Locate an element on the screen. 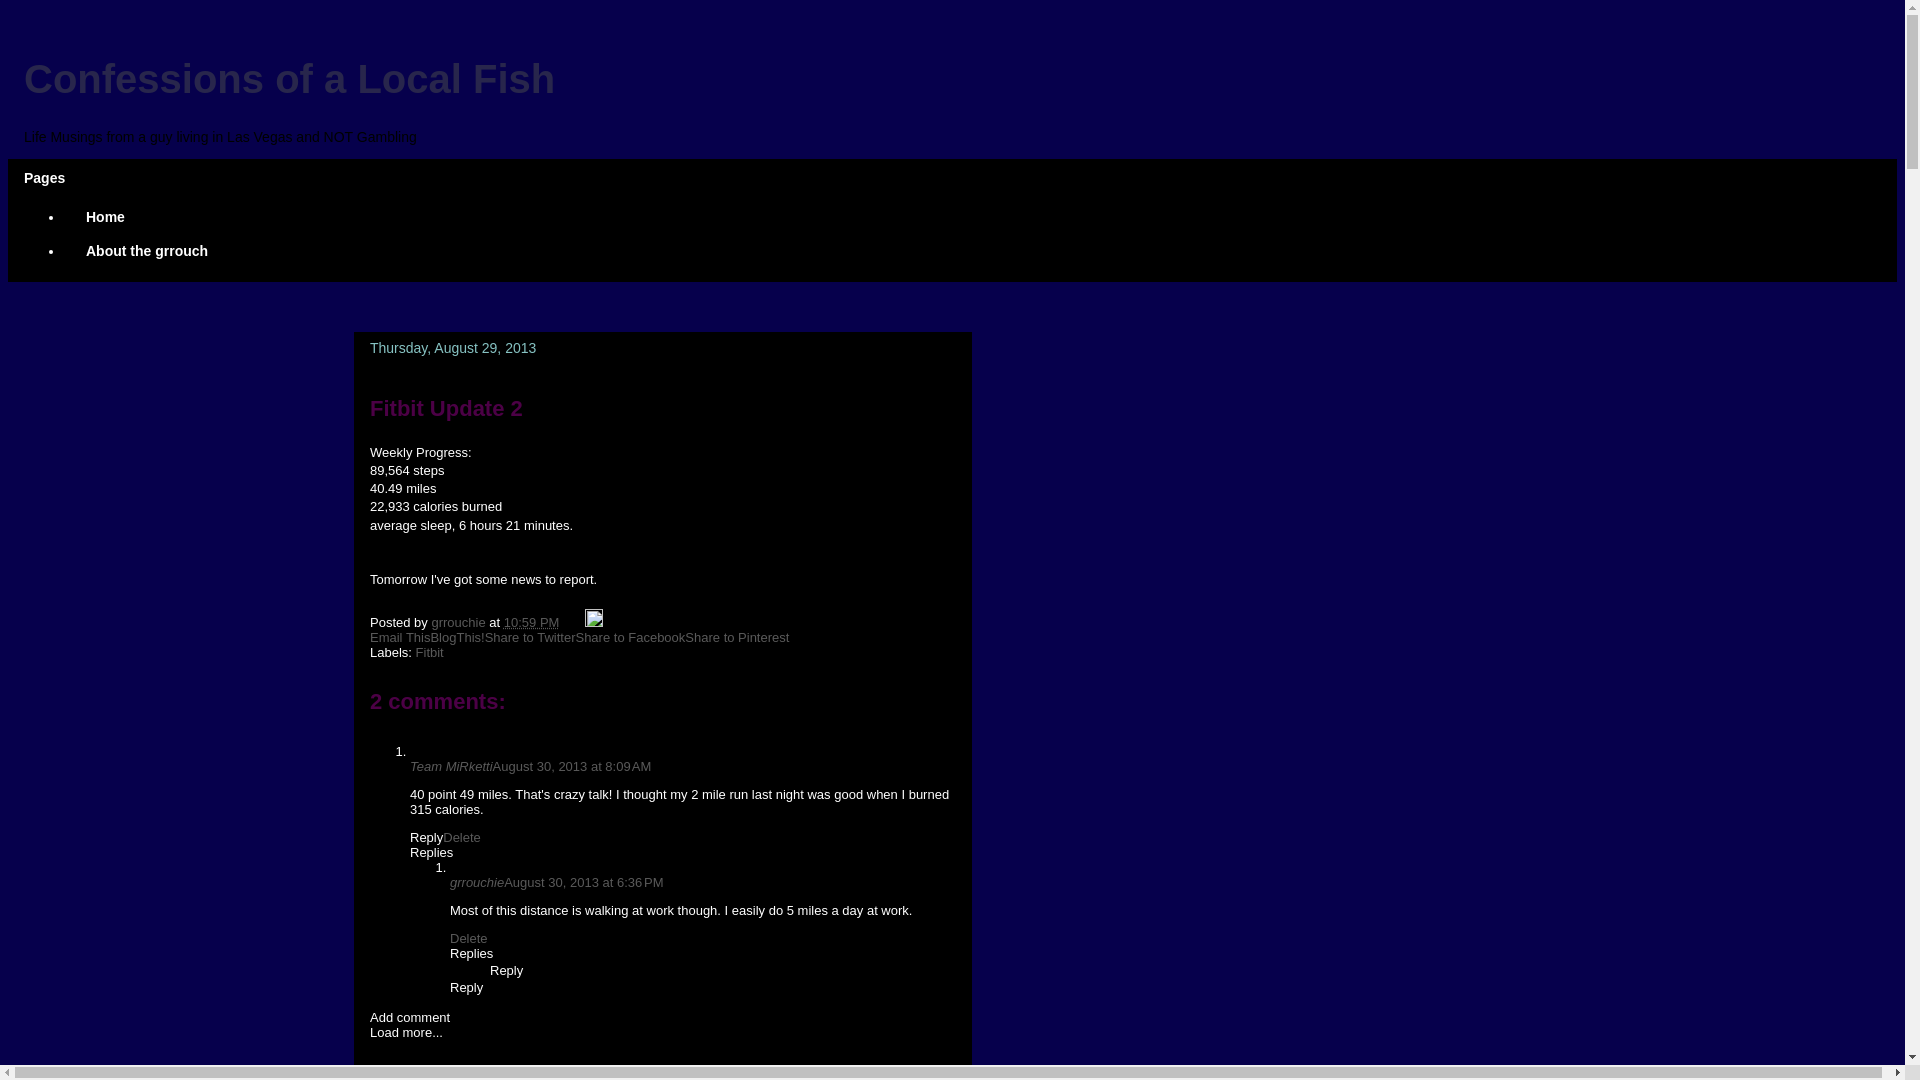 The image size is (1920, 1080). Add comment is located at coordinates (410, 1016).